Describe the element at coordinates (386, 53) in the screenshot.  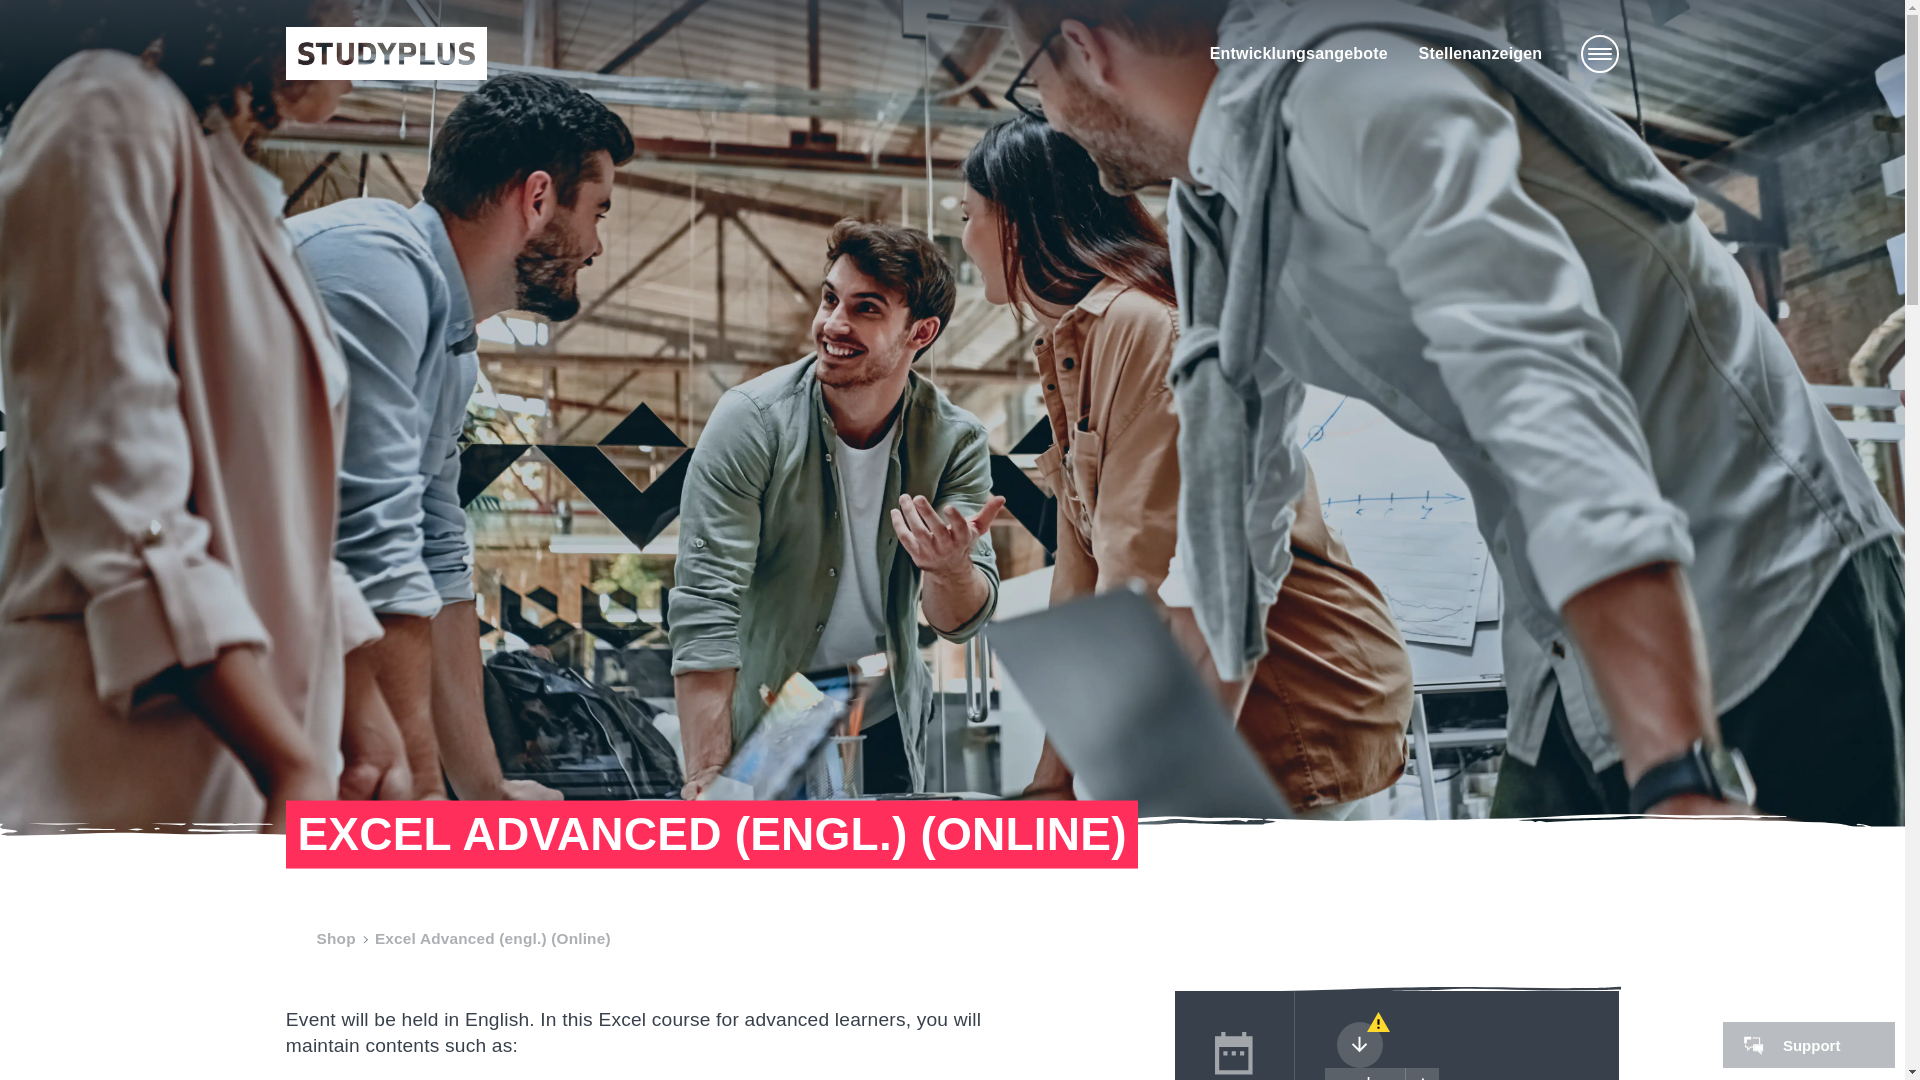
I see `Hochschule Fresenius` at that location.